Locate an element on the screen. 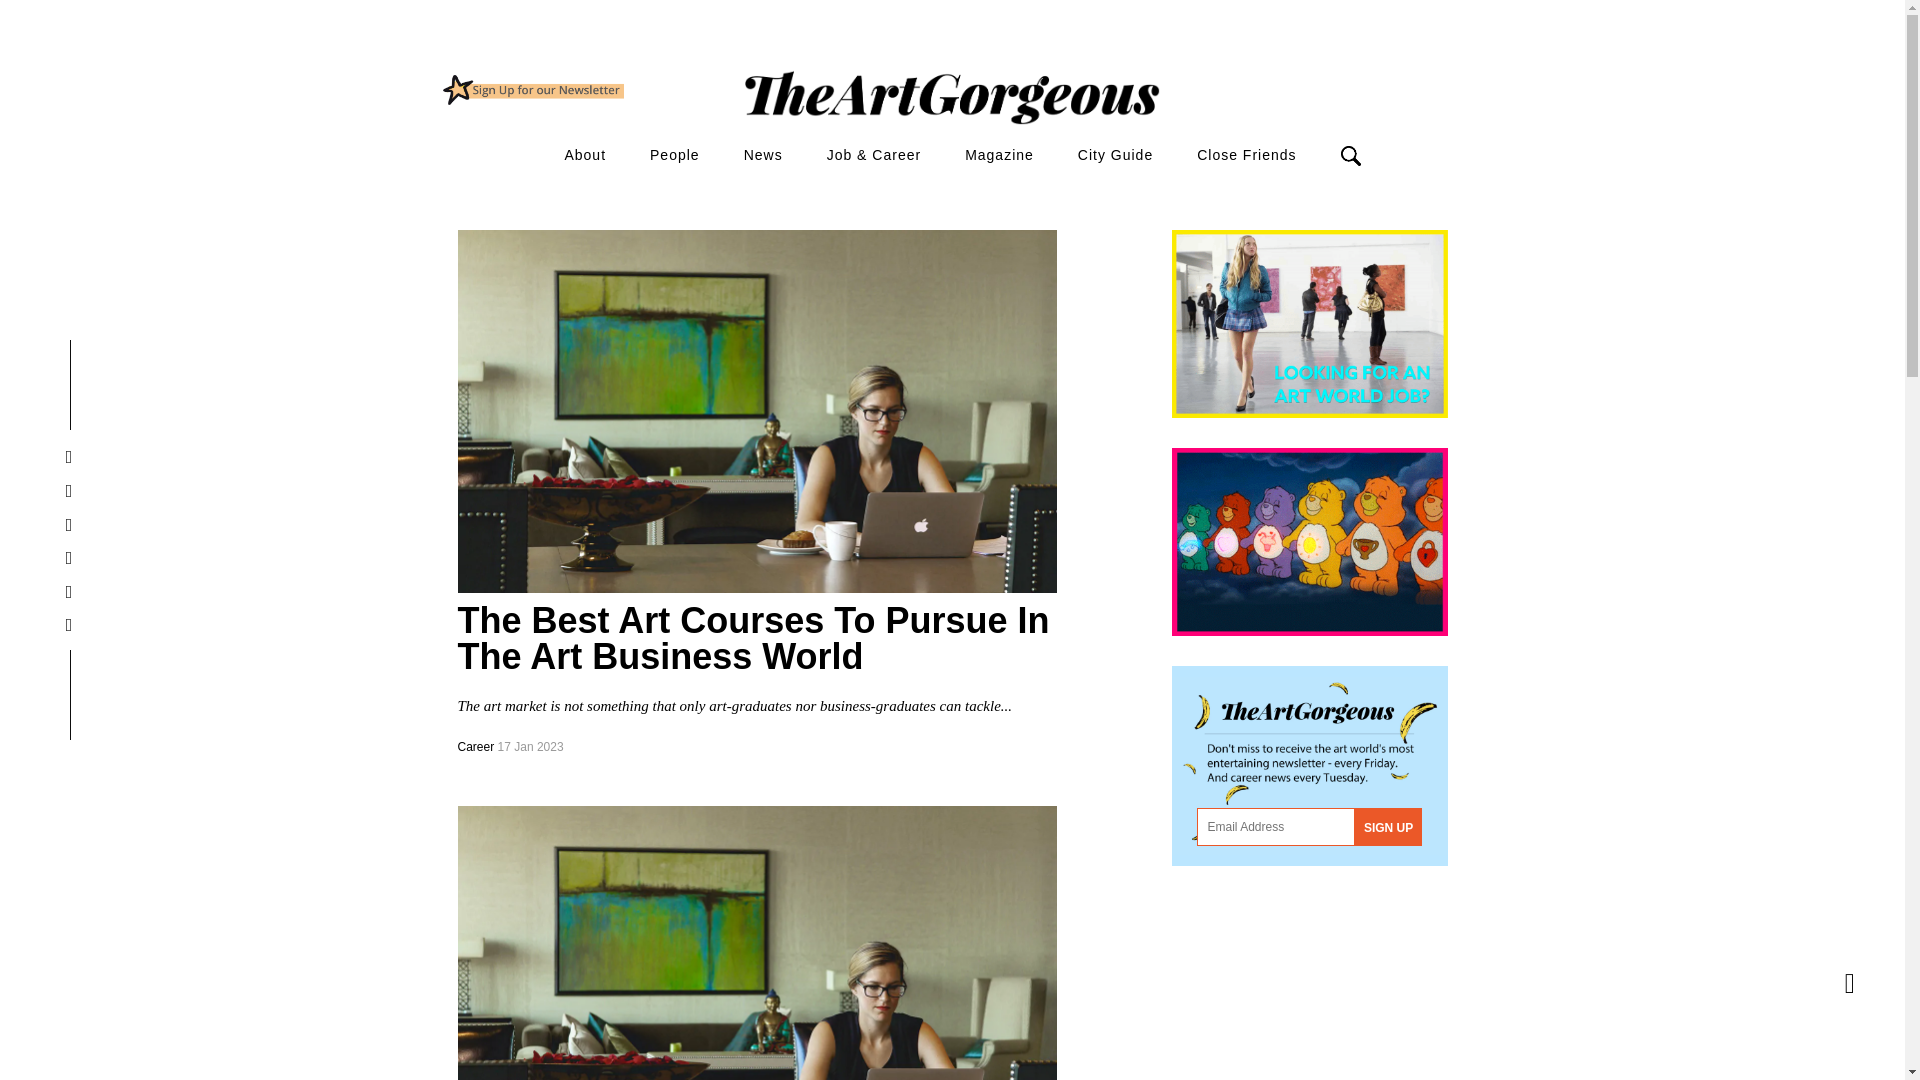  SIGN UP is located at coordinates (1388, 826).